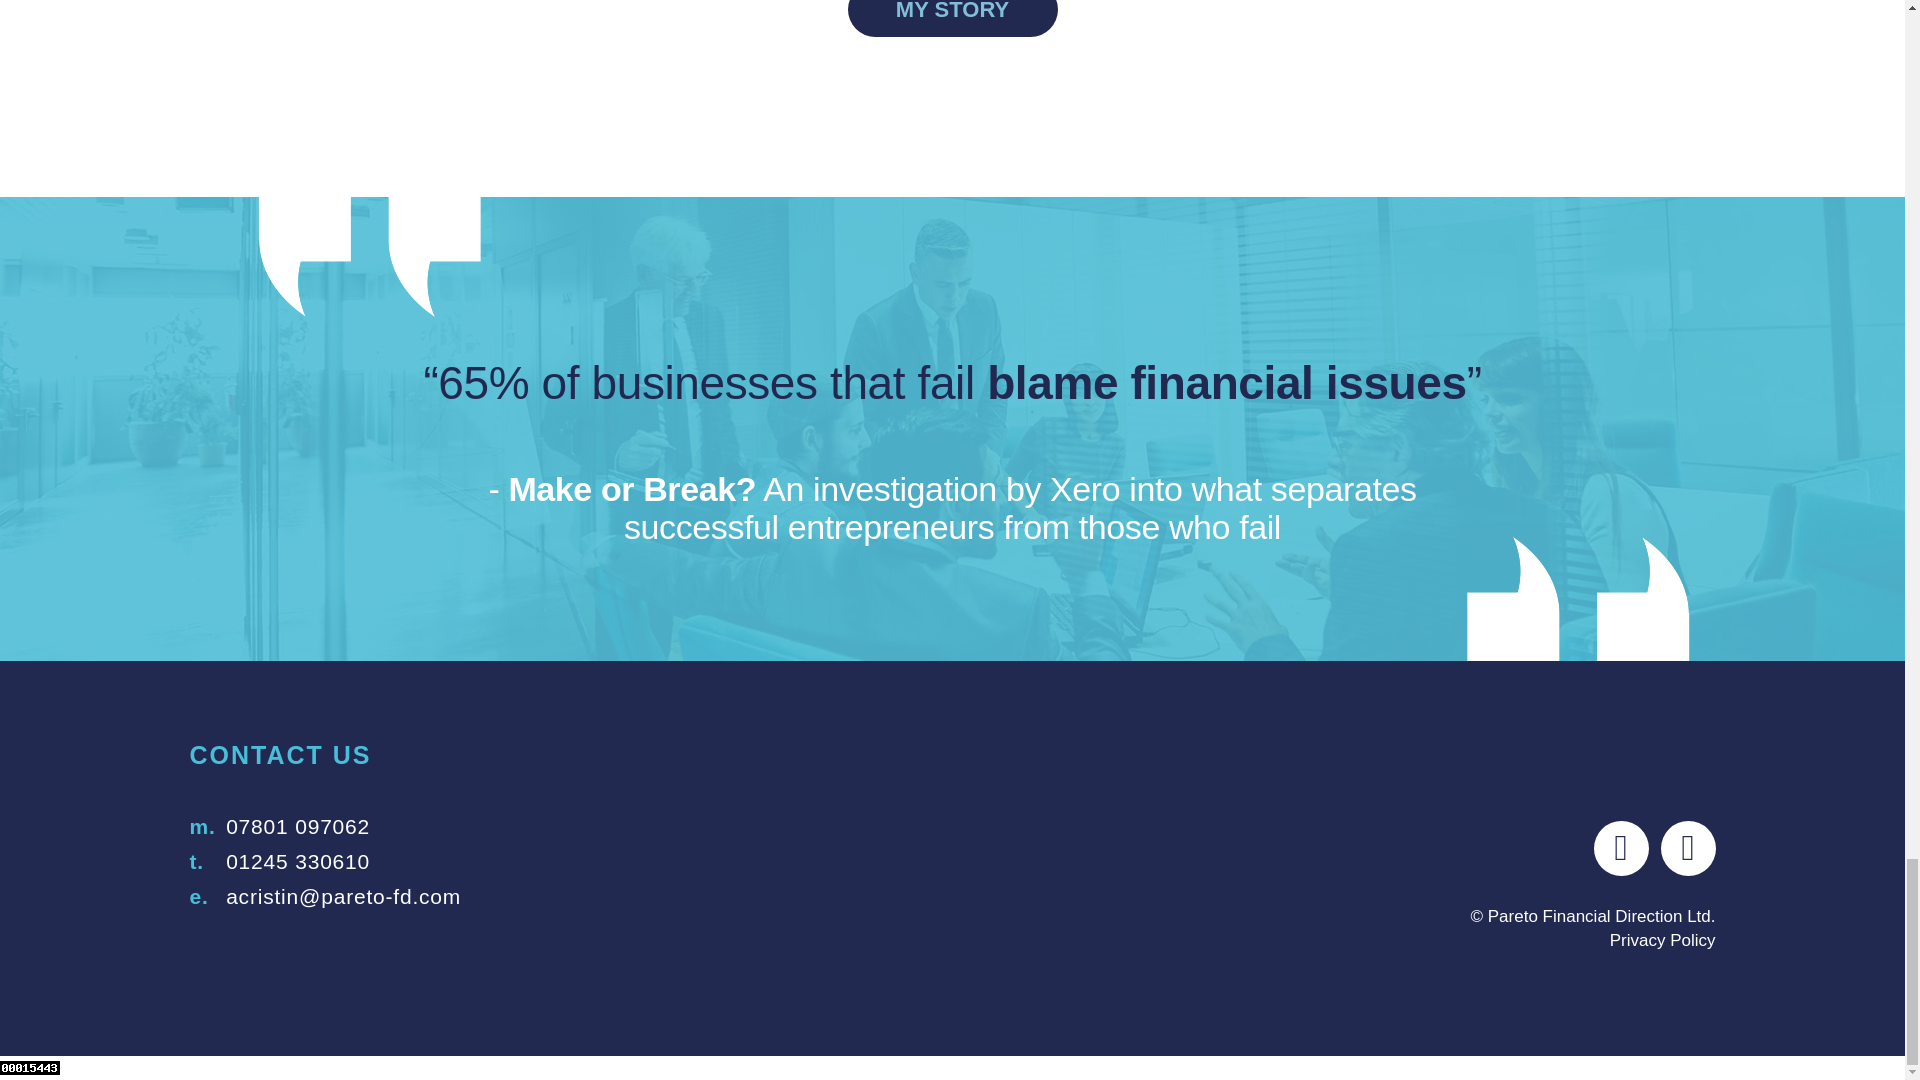 The image size is (1920, 1080). What do you see at coordinates (298, 860) in the screenshot?
I see `Call us` at bounding box center [298, 860].